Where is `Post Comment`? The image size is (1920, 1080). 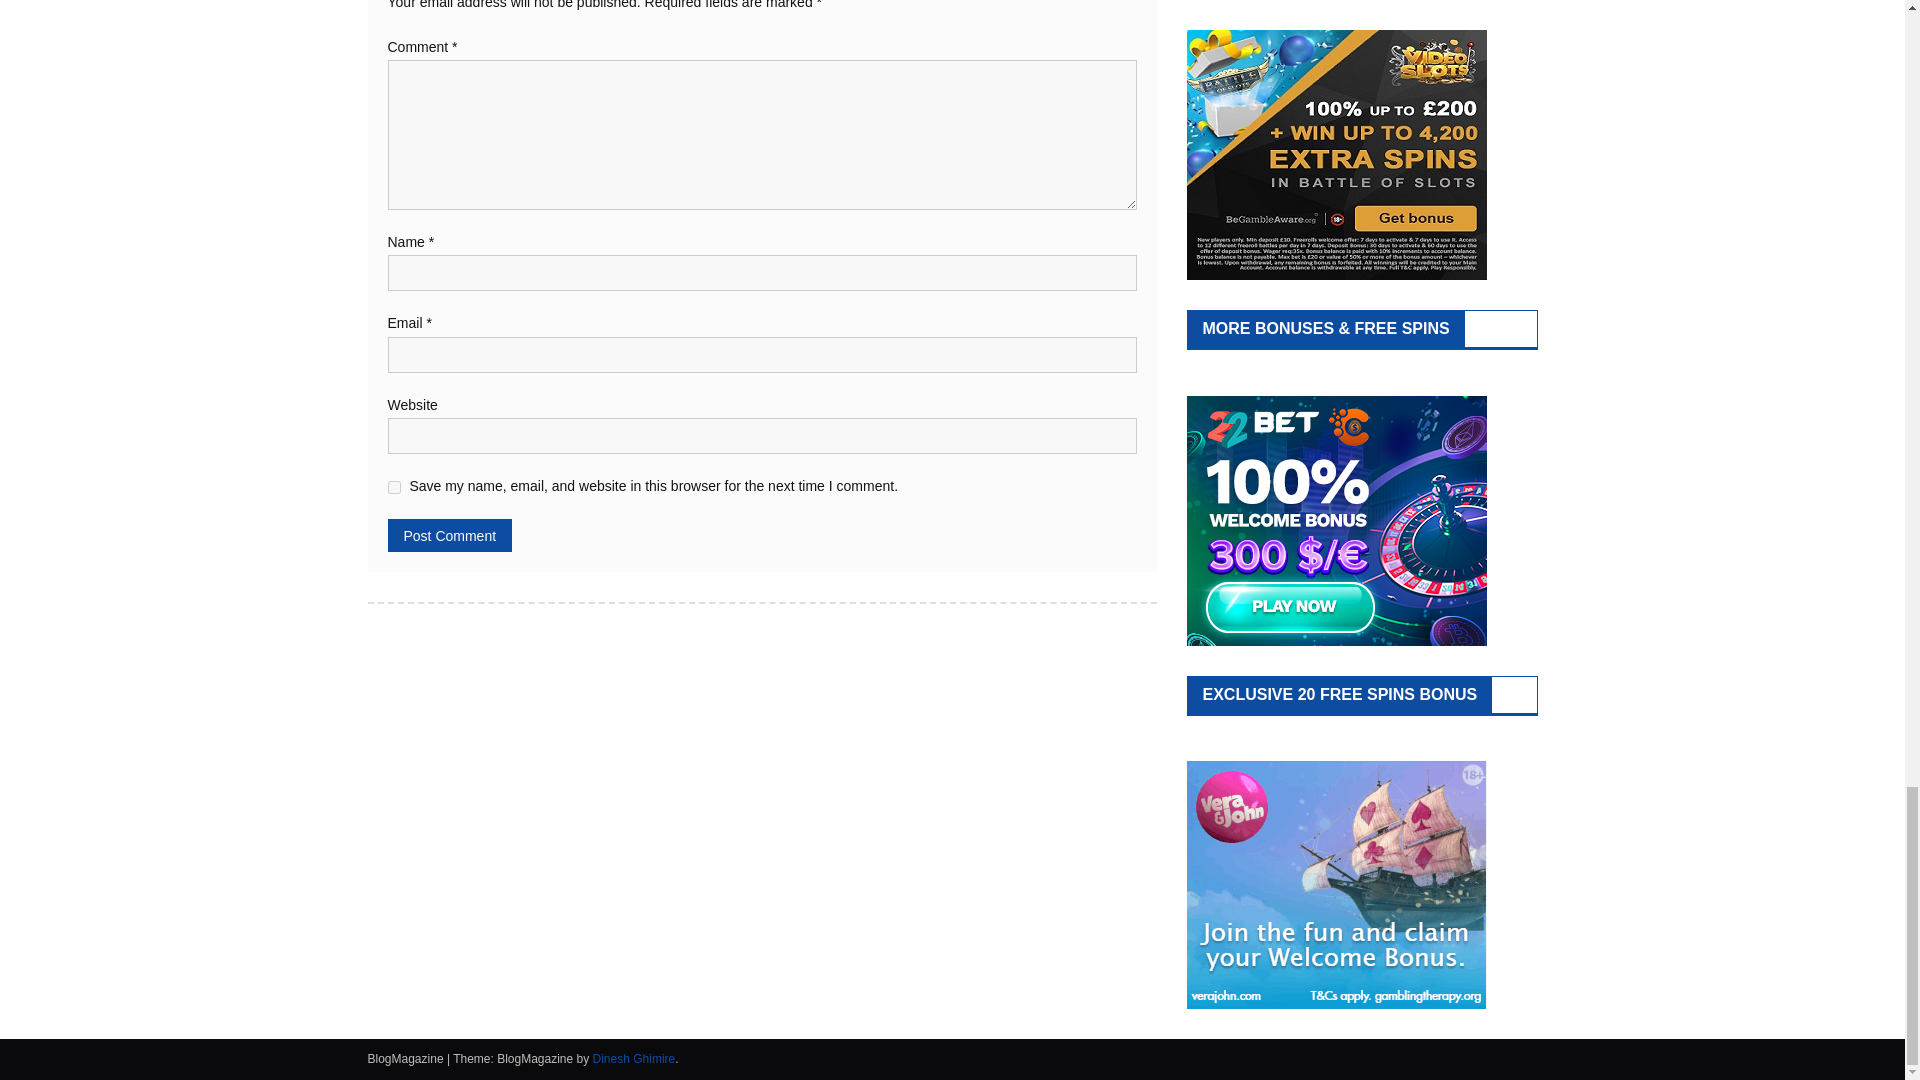
Post Comment is located at coordinates (450, 535).